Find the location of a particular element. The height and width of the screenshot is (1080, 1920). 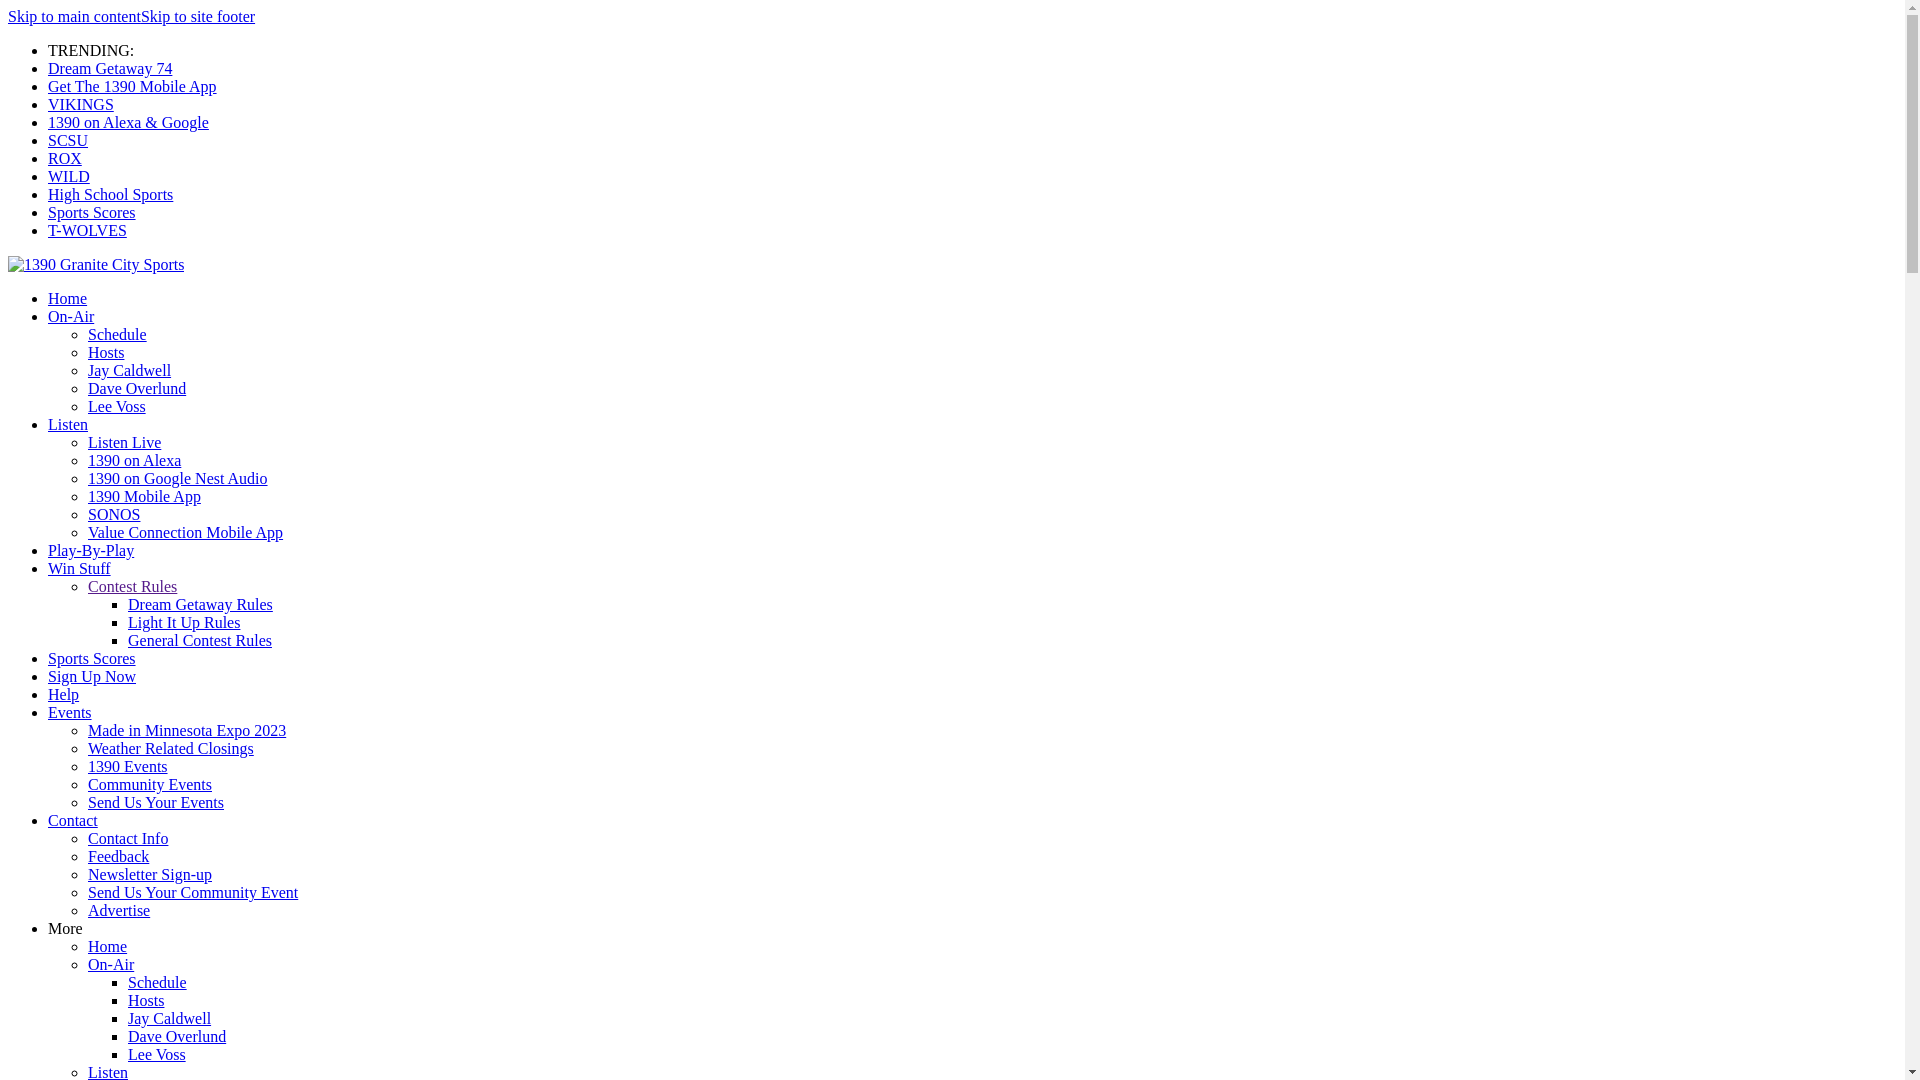

Help is located at coordinates (64, 694).